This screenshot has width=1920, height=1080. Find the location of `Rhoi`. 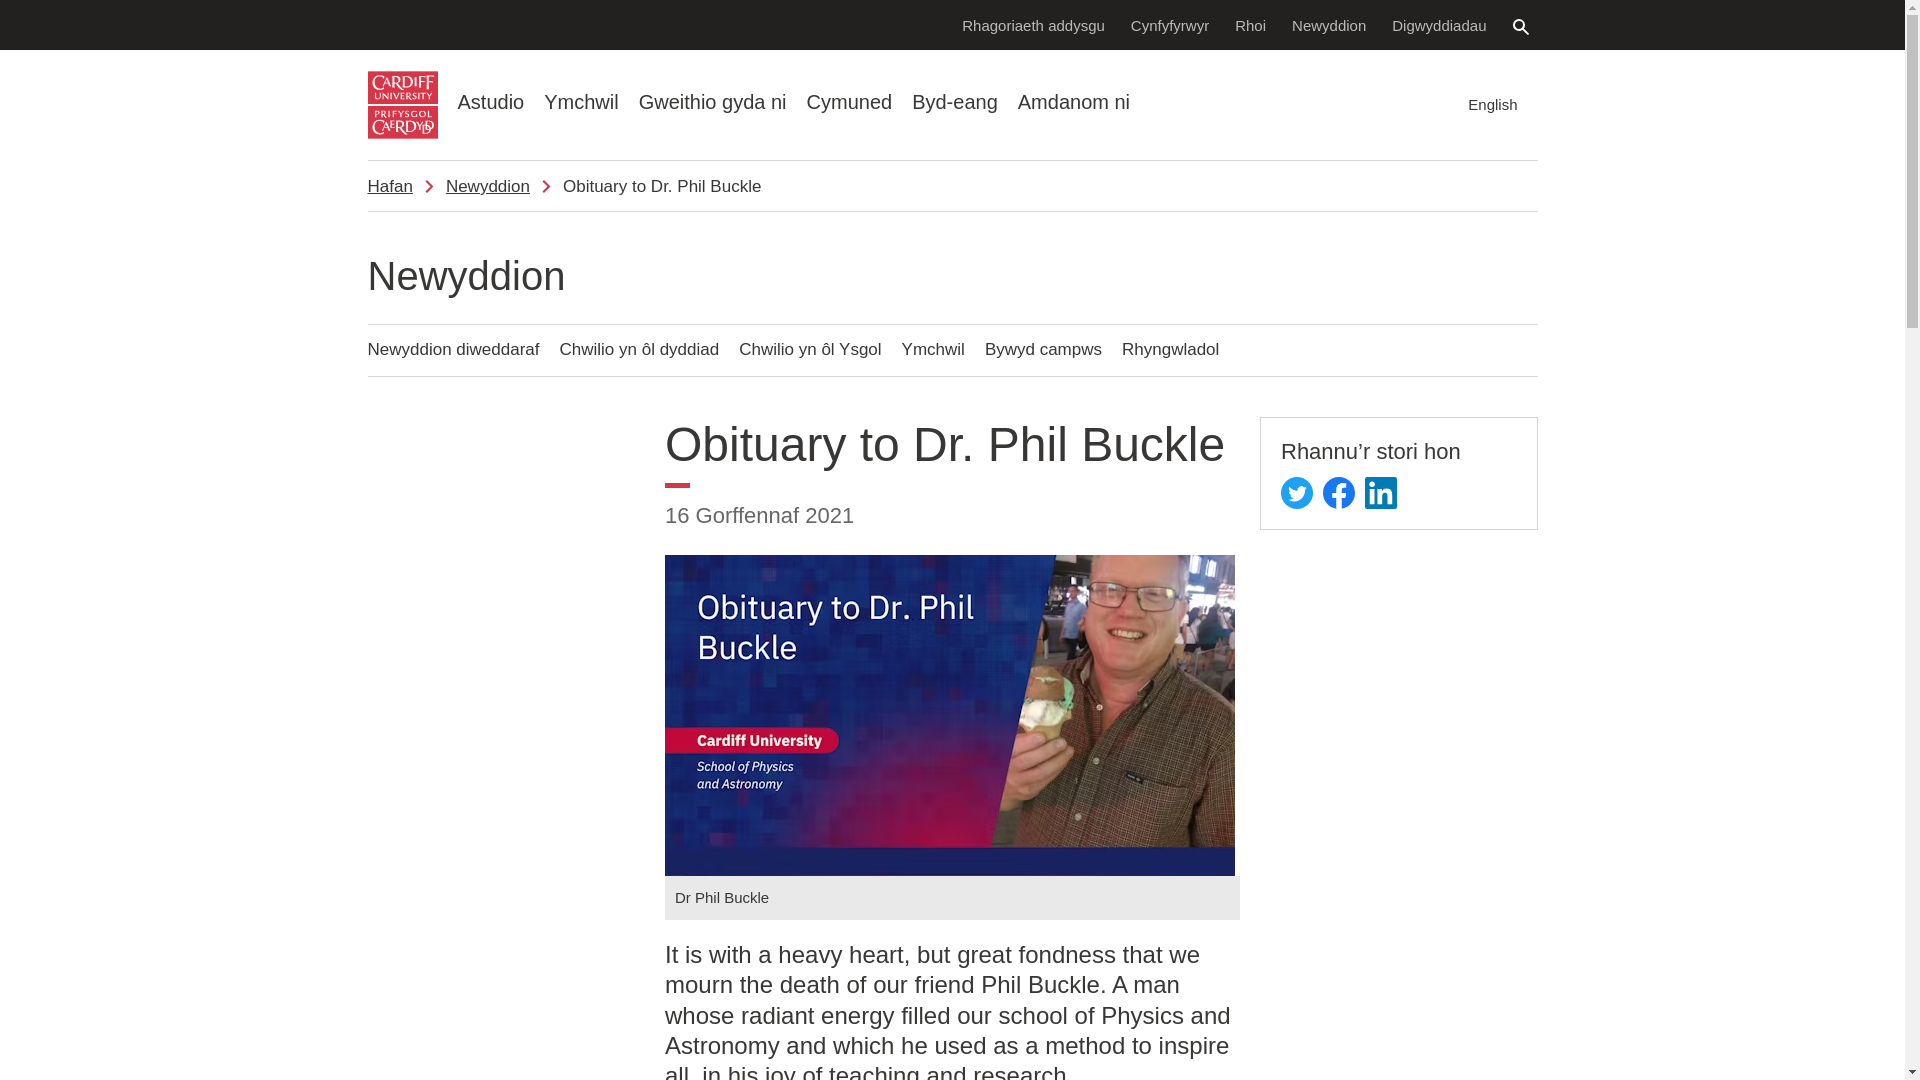

Rhoi is located at coordinates (1250, 24).